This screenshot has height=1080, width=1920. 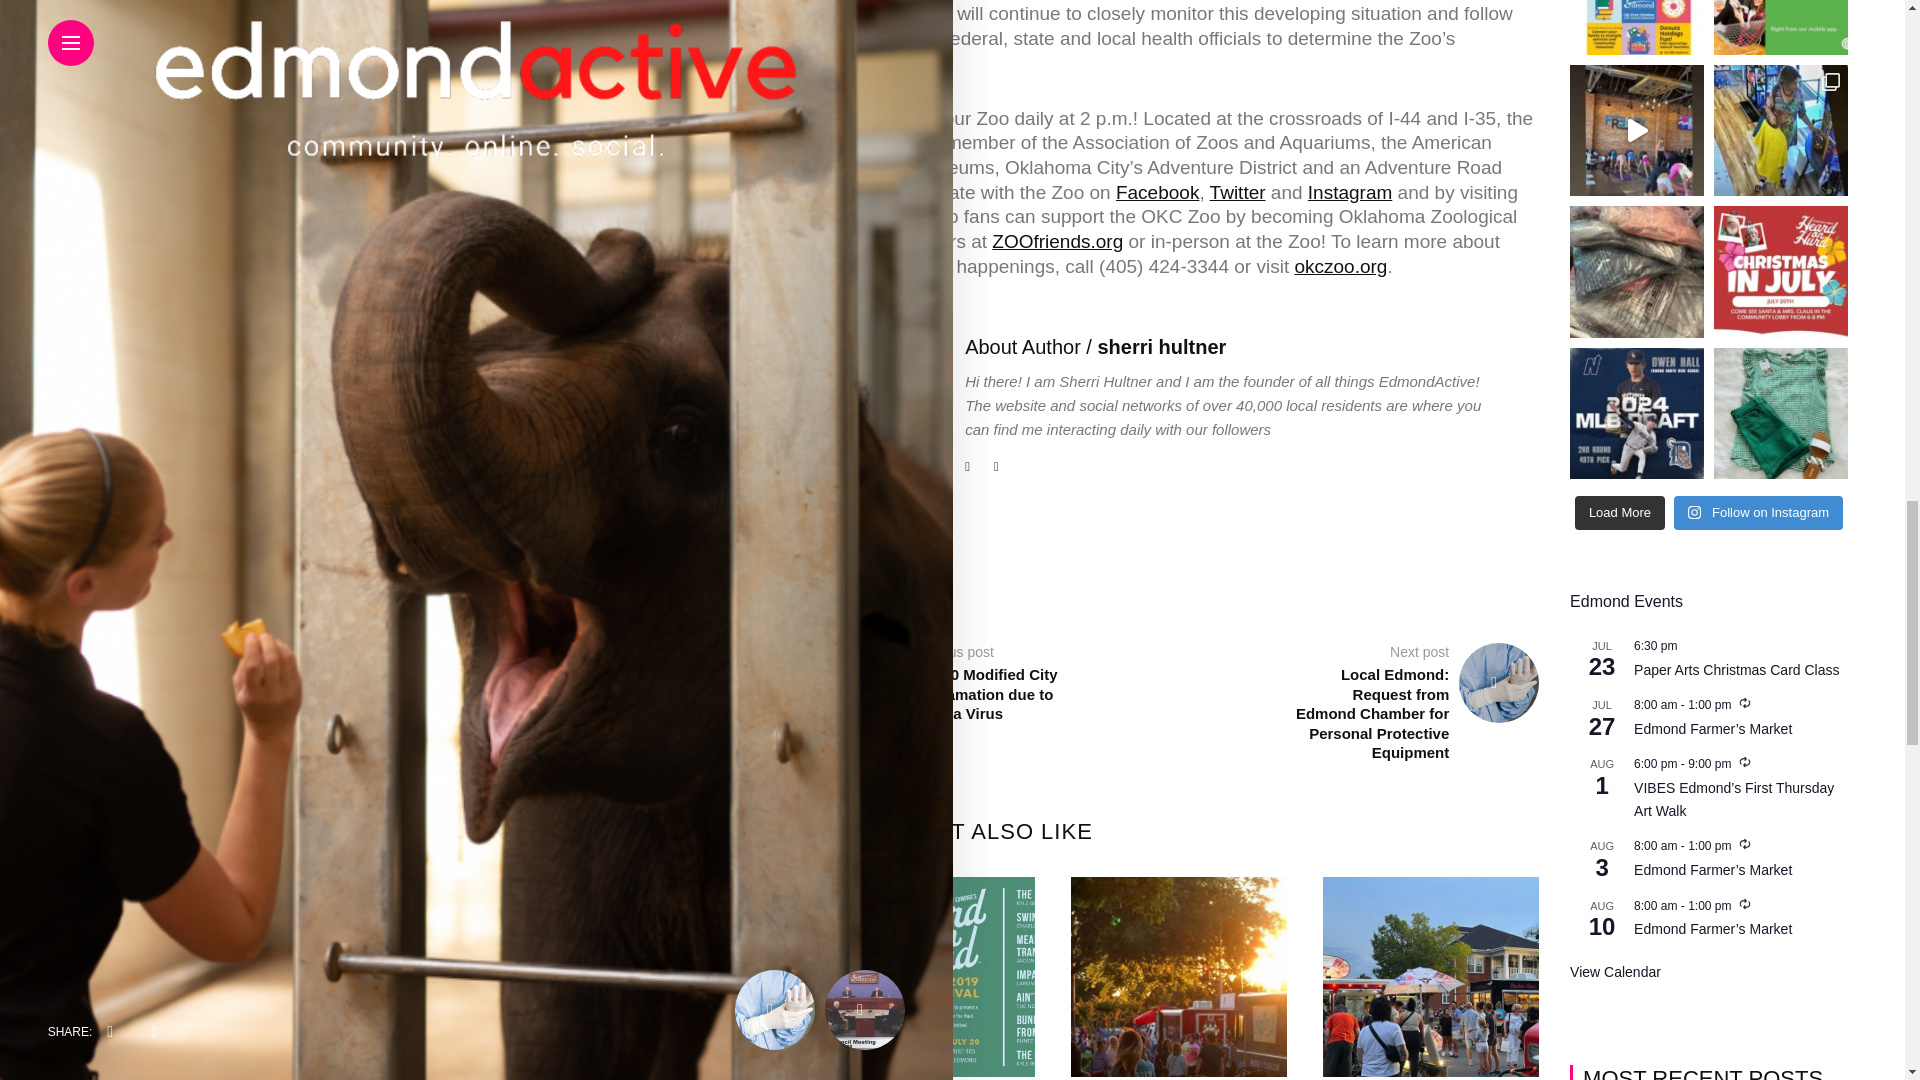 I want to click on okczoo.org, so click(x=1340, y=266).